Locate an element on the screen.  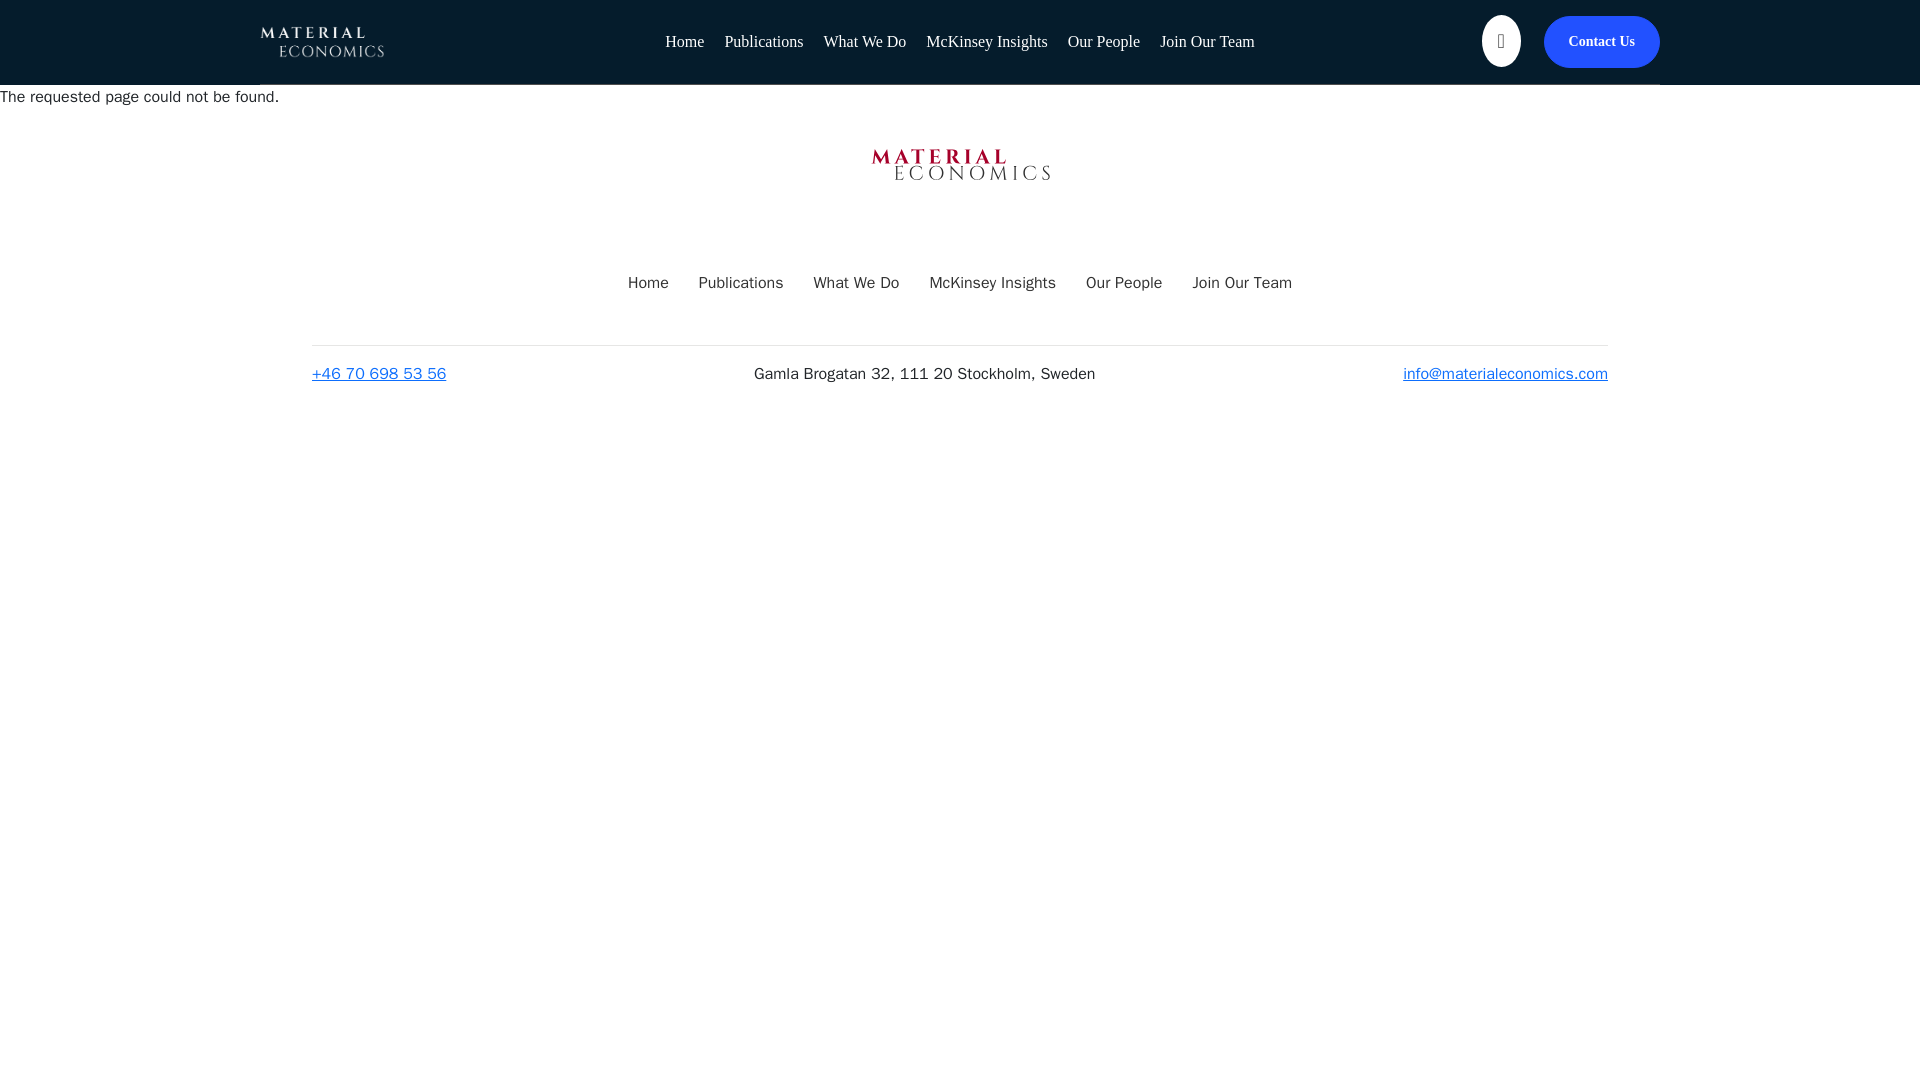
Publications is located at coordinates (762, 41).